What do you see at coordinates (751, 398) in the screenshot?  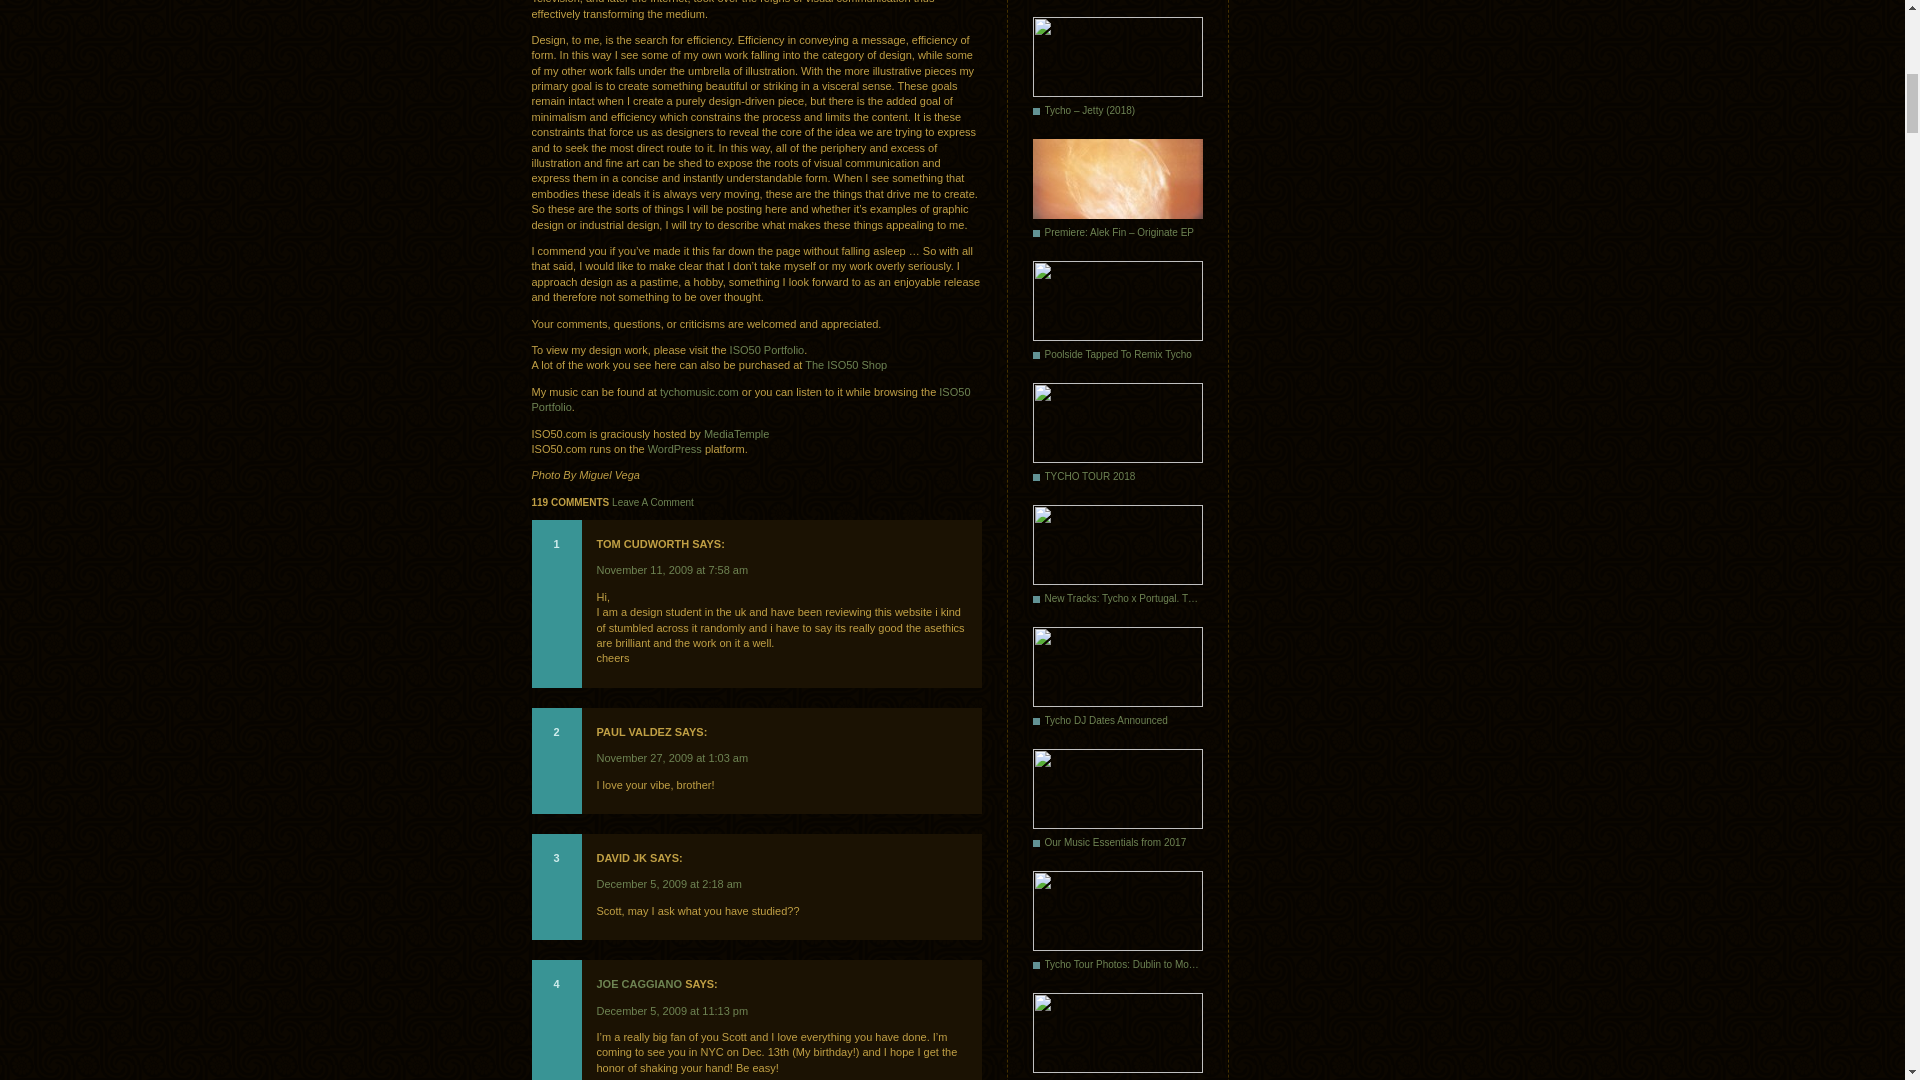 I see `View the ISO50 Portfolio` at bounding box center [751, 398].